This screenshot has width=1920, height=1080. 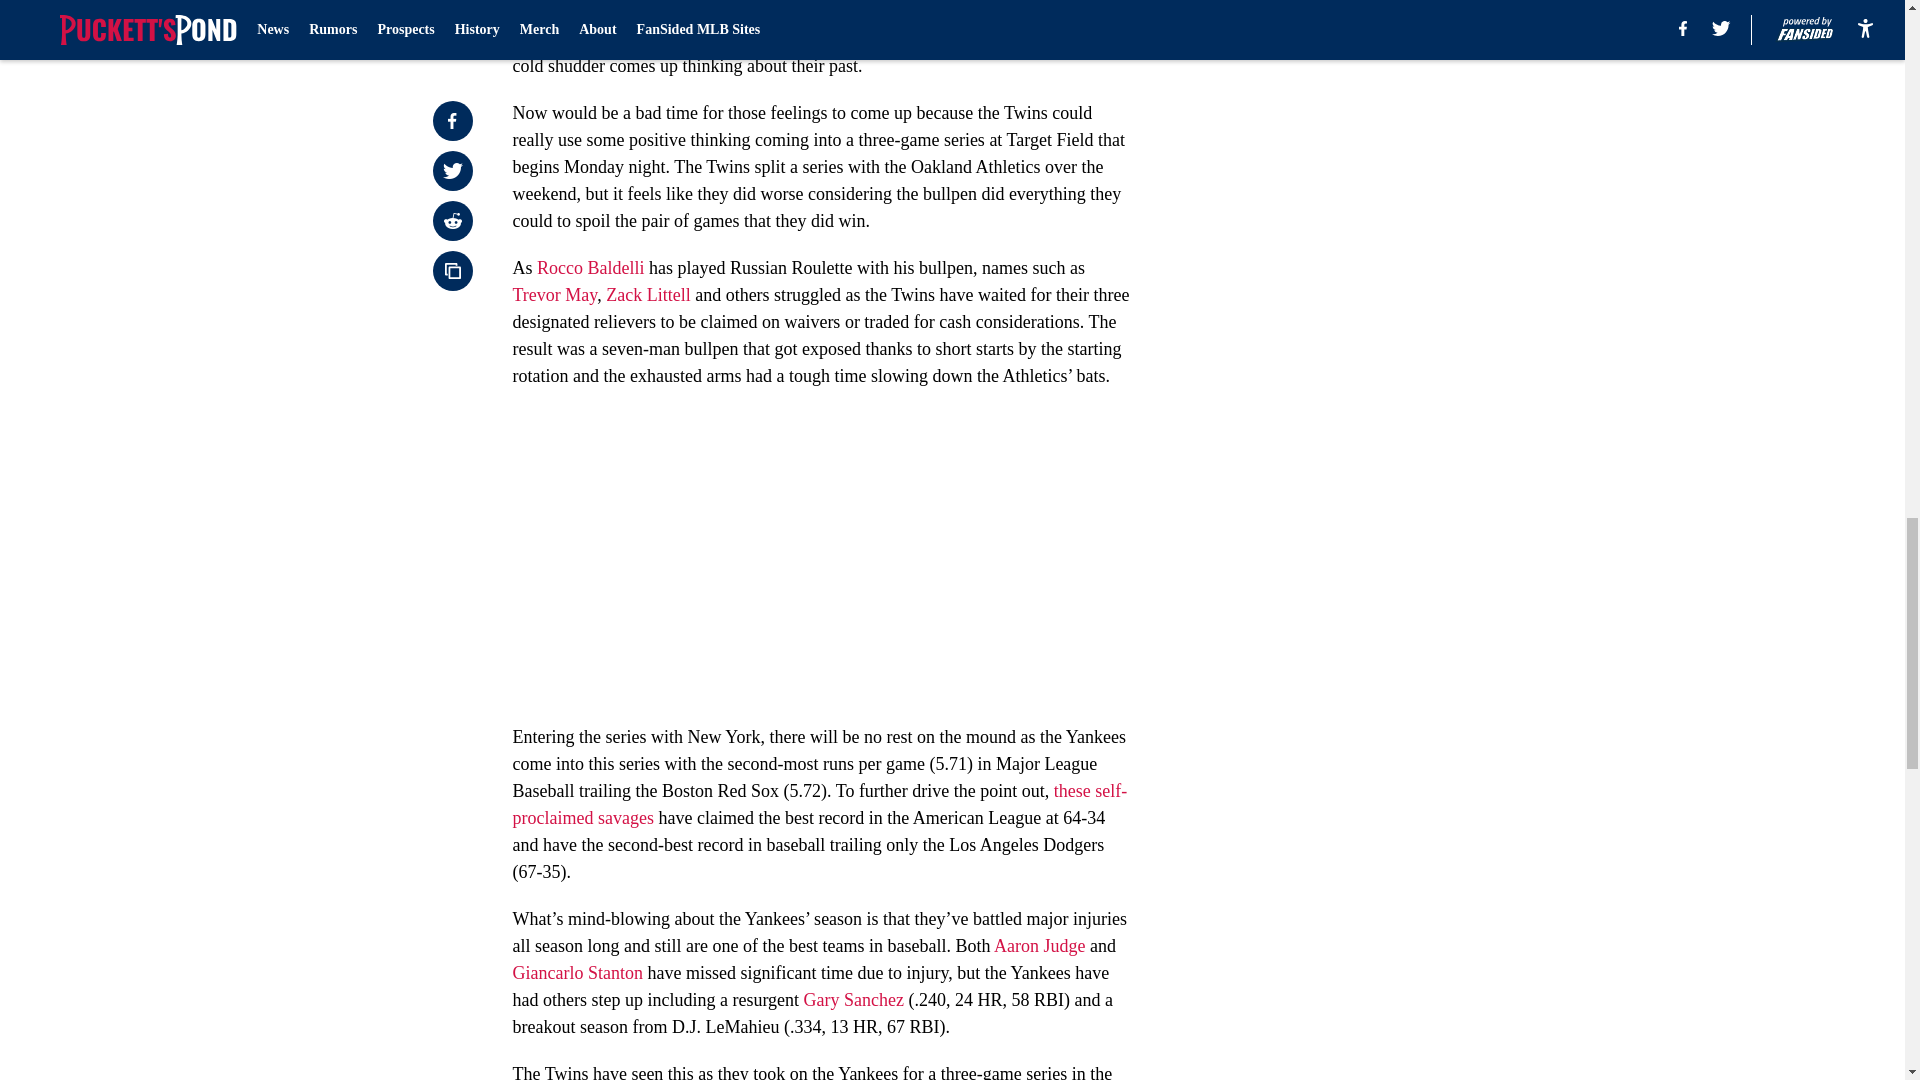 I want to click on Zack Littell, so click(x=648, y=294).